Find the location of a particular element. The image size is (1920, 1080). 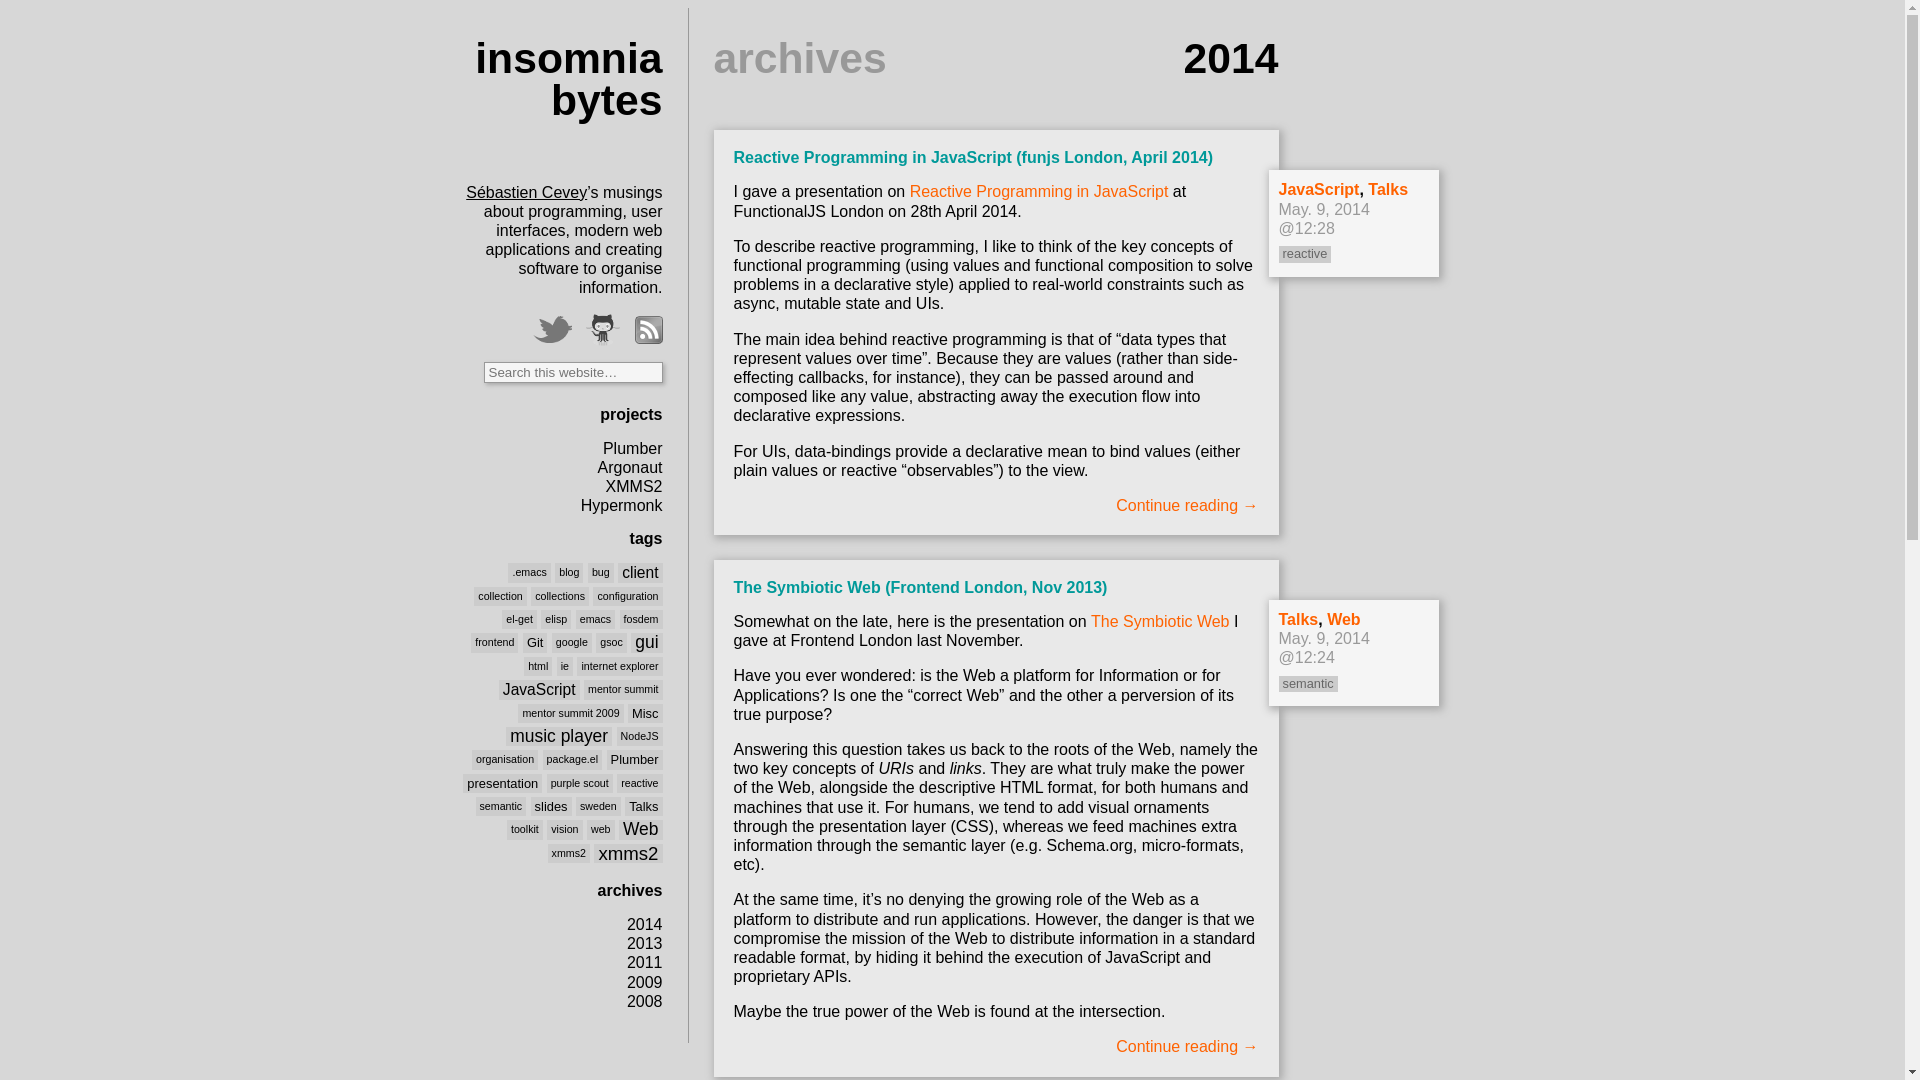

blog is located at coordinates (569, 572).